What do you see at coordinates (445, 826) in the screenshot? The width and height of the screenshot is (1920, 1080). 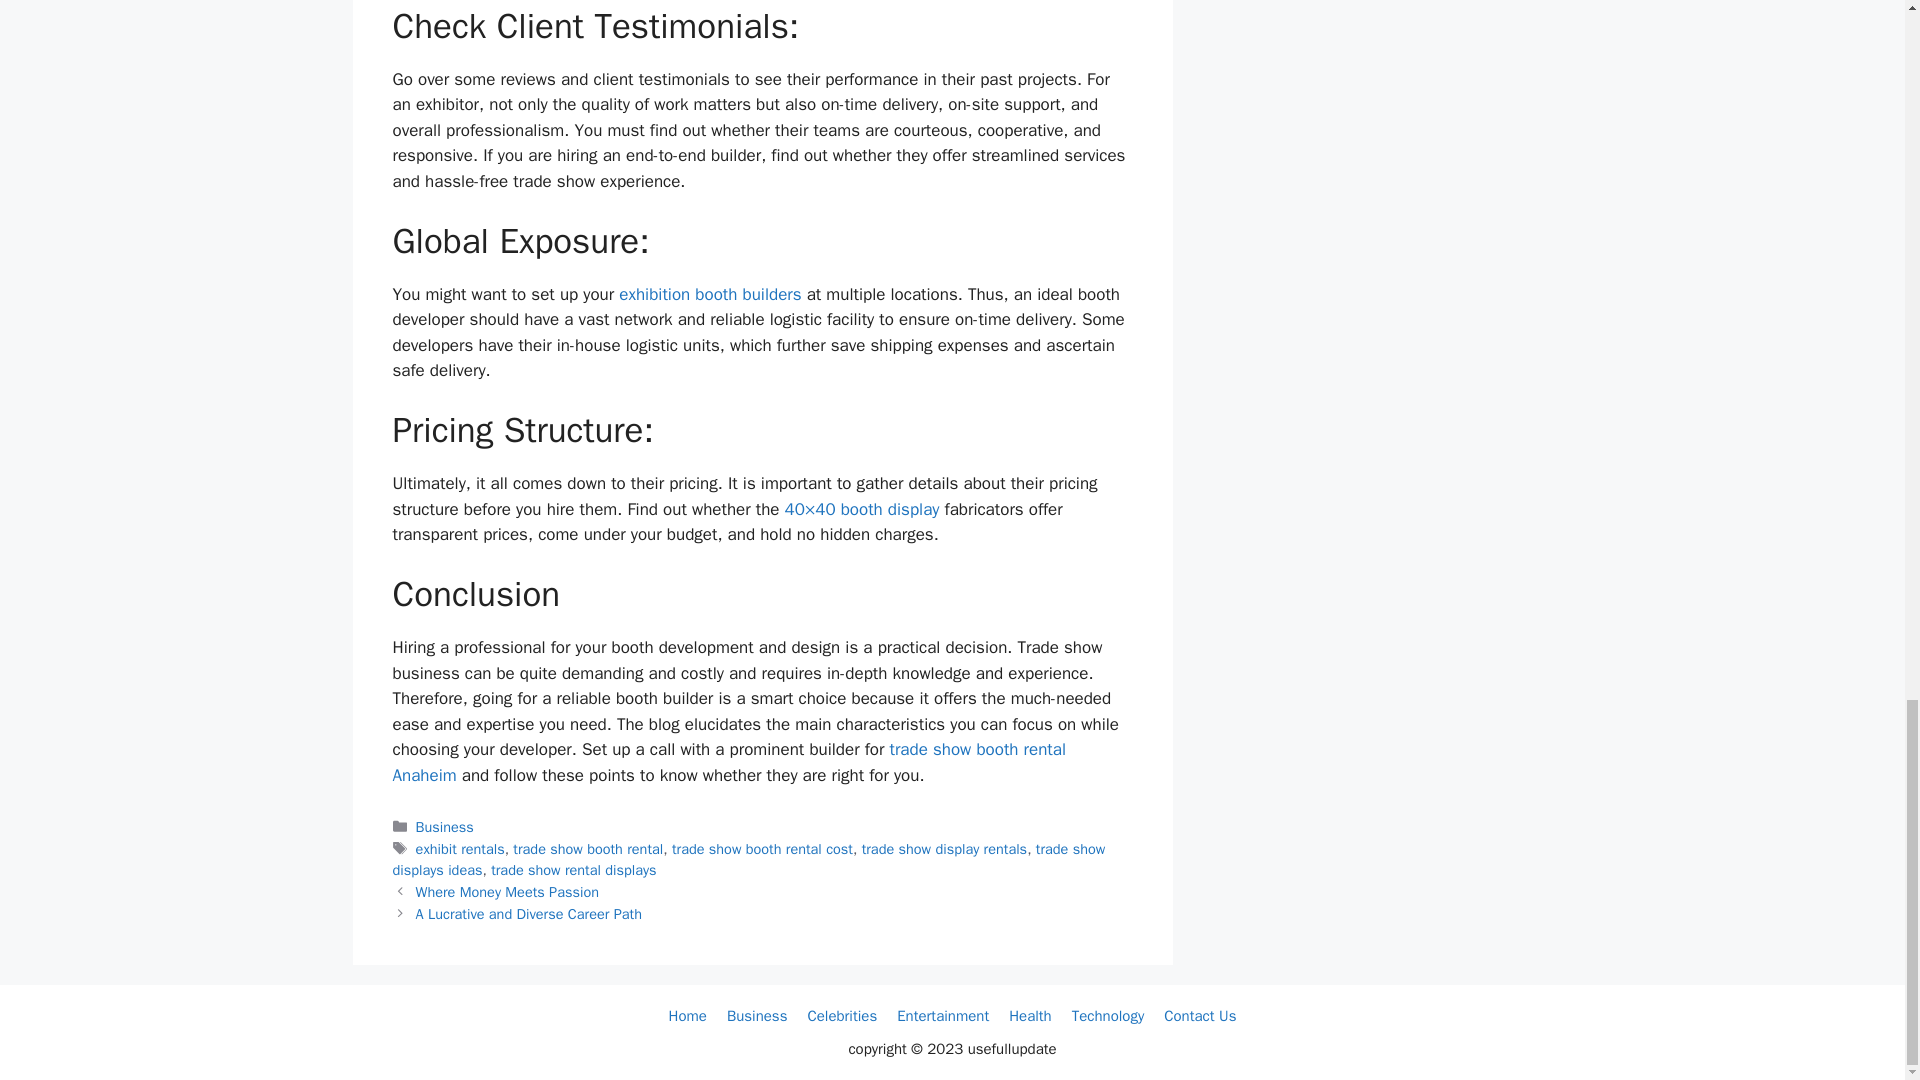 I see `Business` at bounding box center [445, 826].